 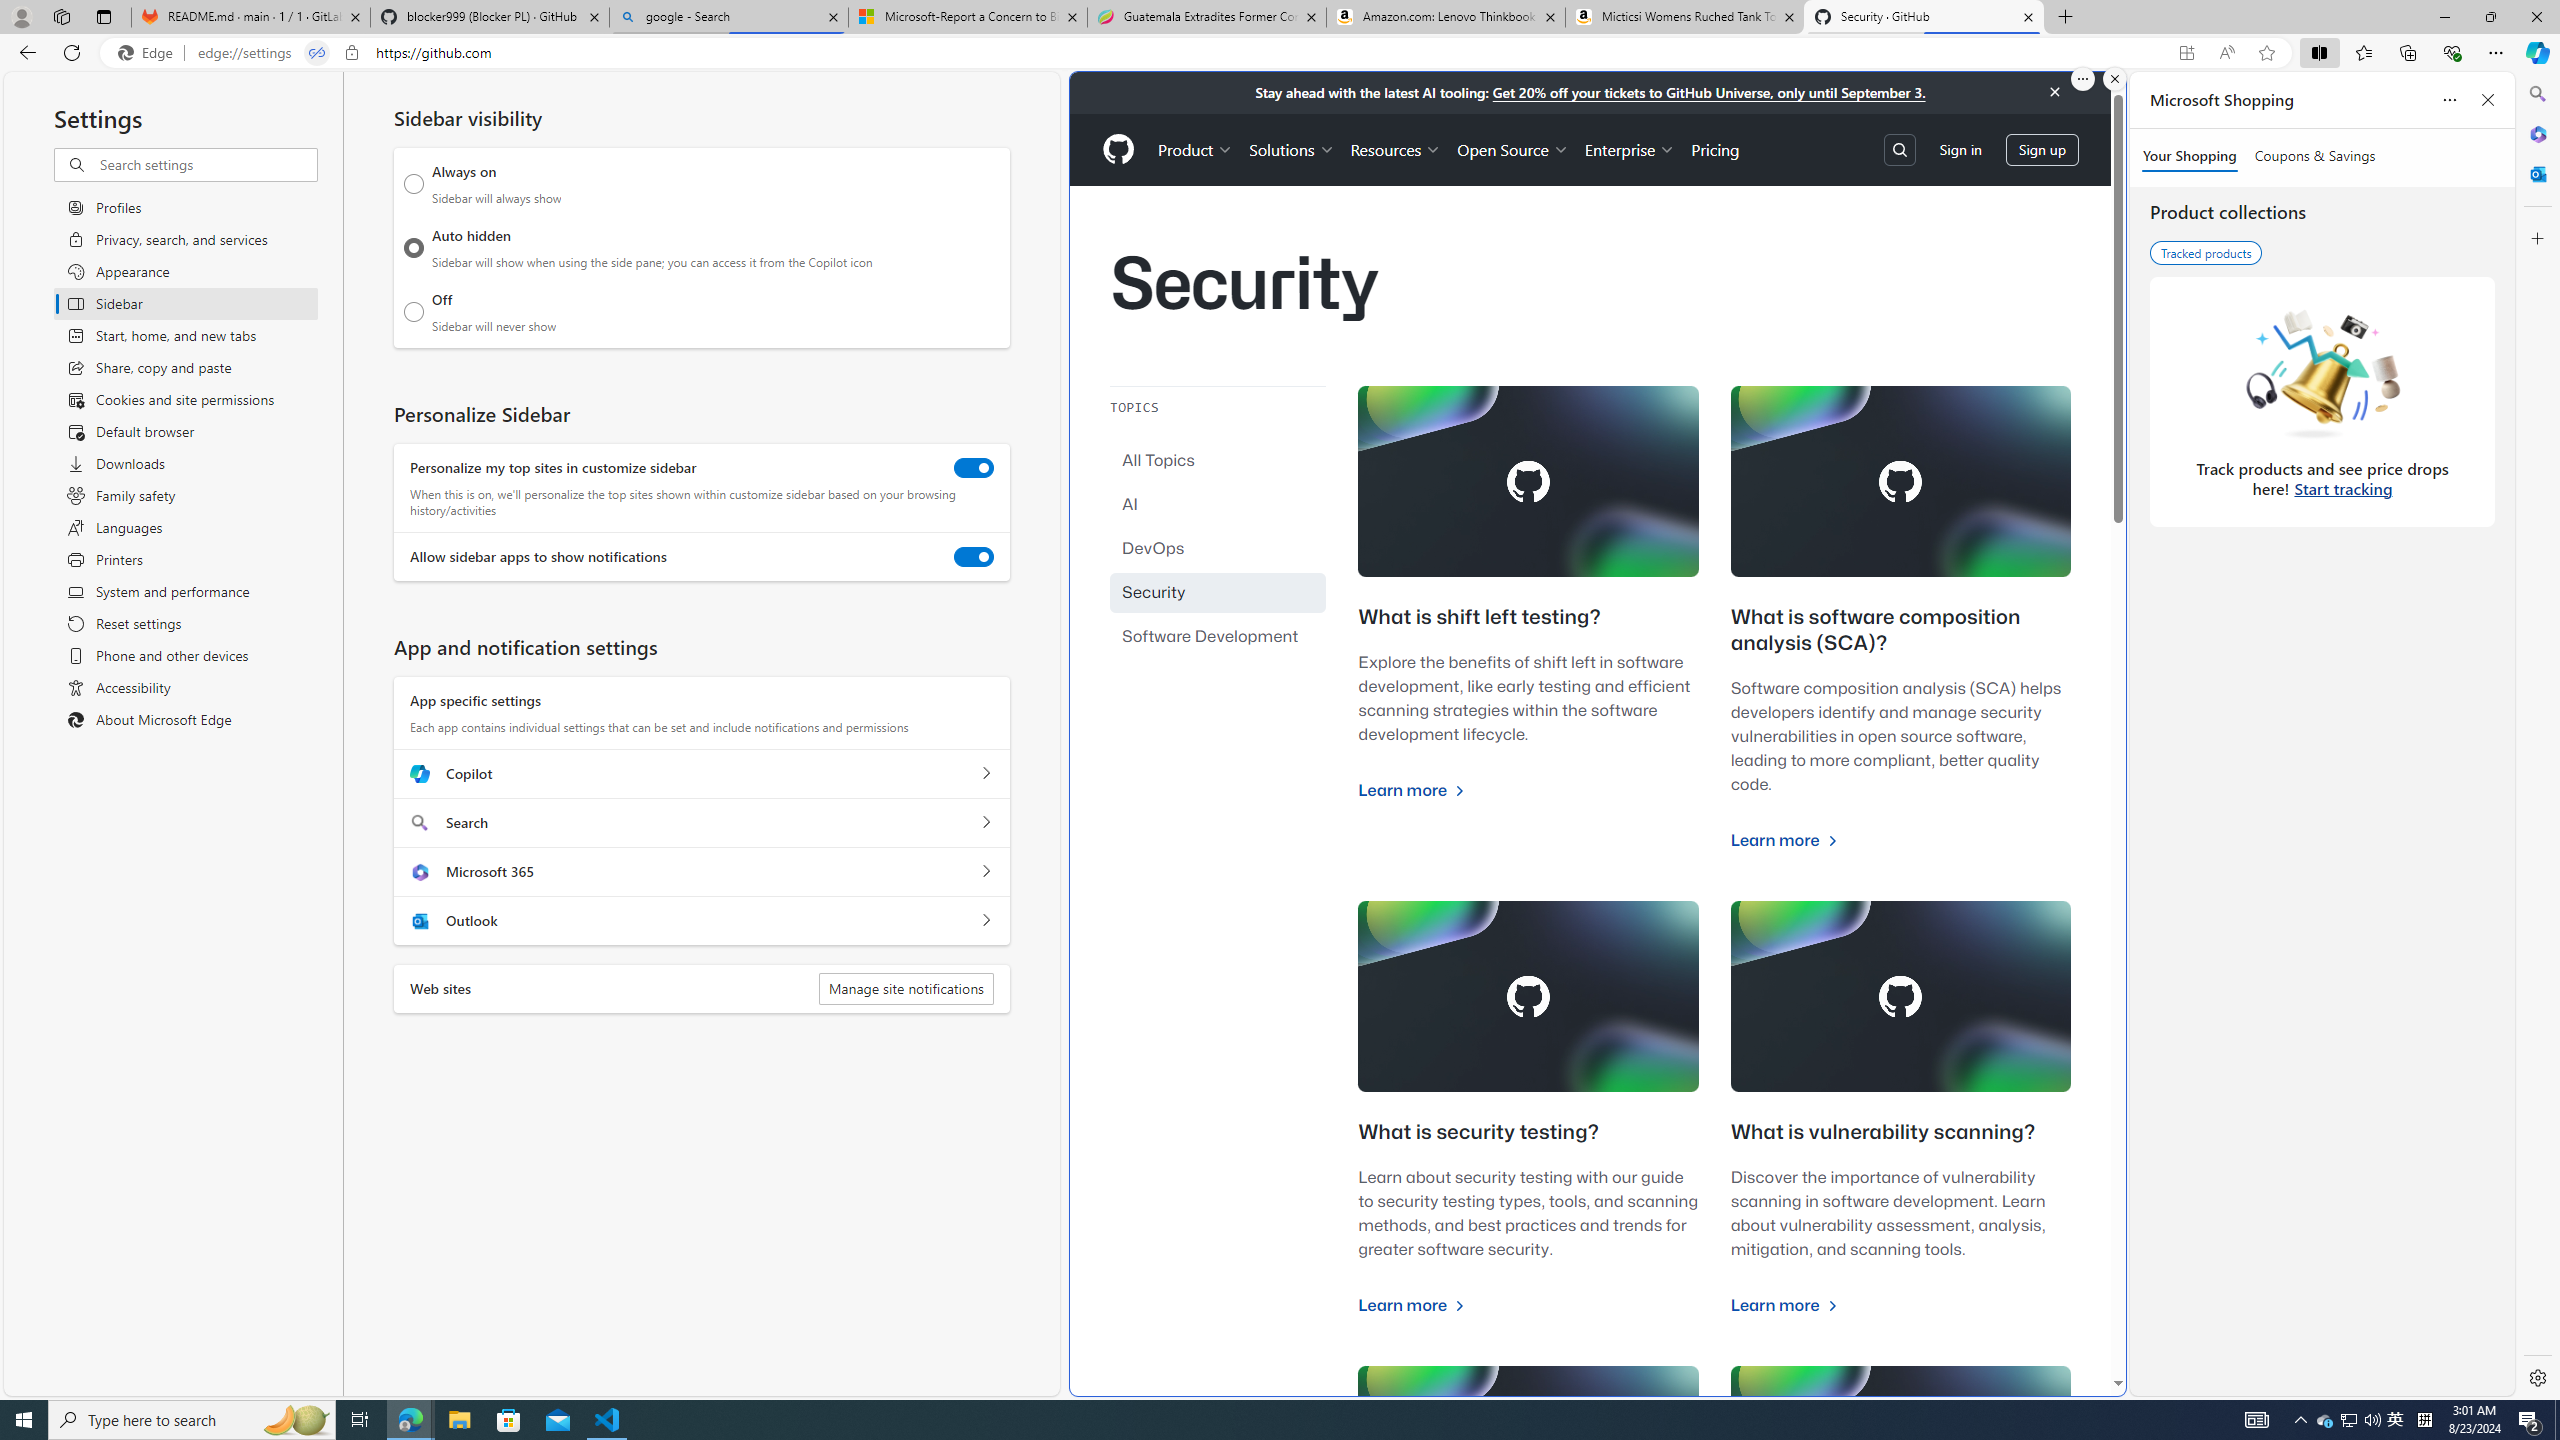 I want to click on Off Sidebar will never show, so click(x=414, y=312).